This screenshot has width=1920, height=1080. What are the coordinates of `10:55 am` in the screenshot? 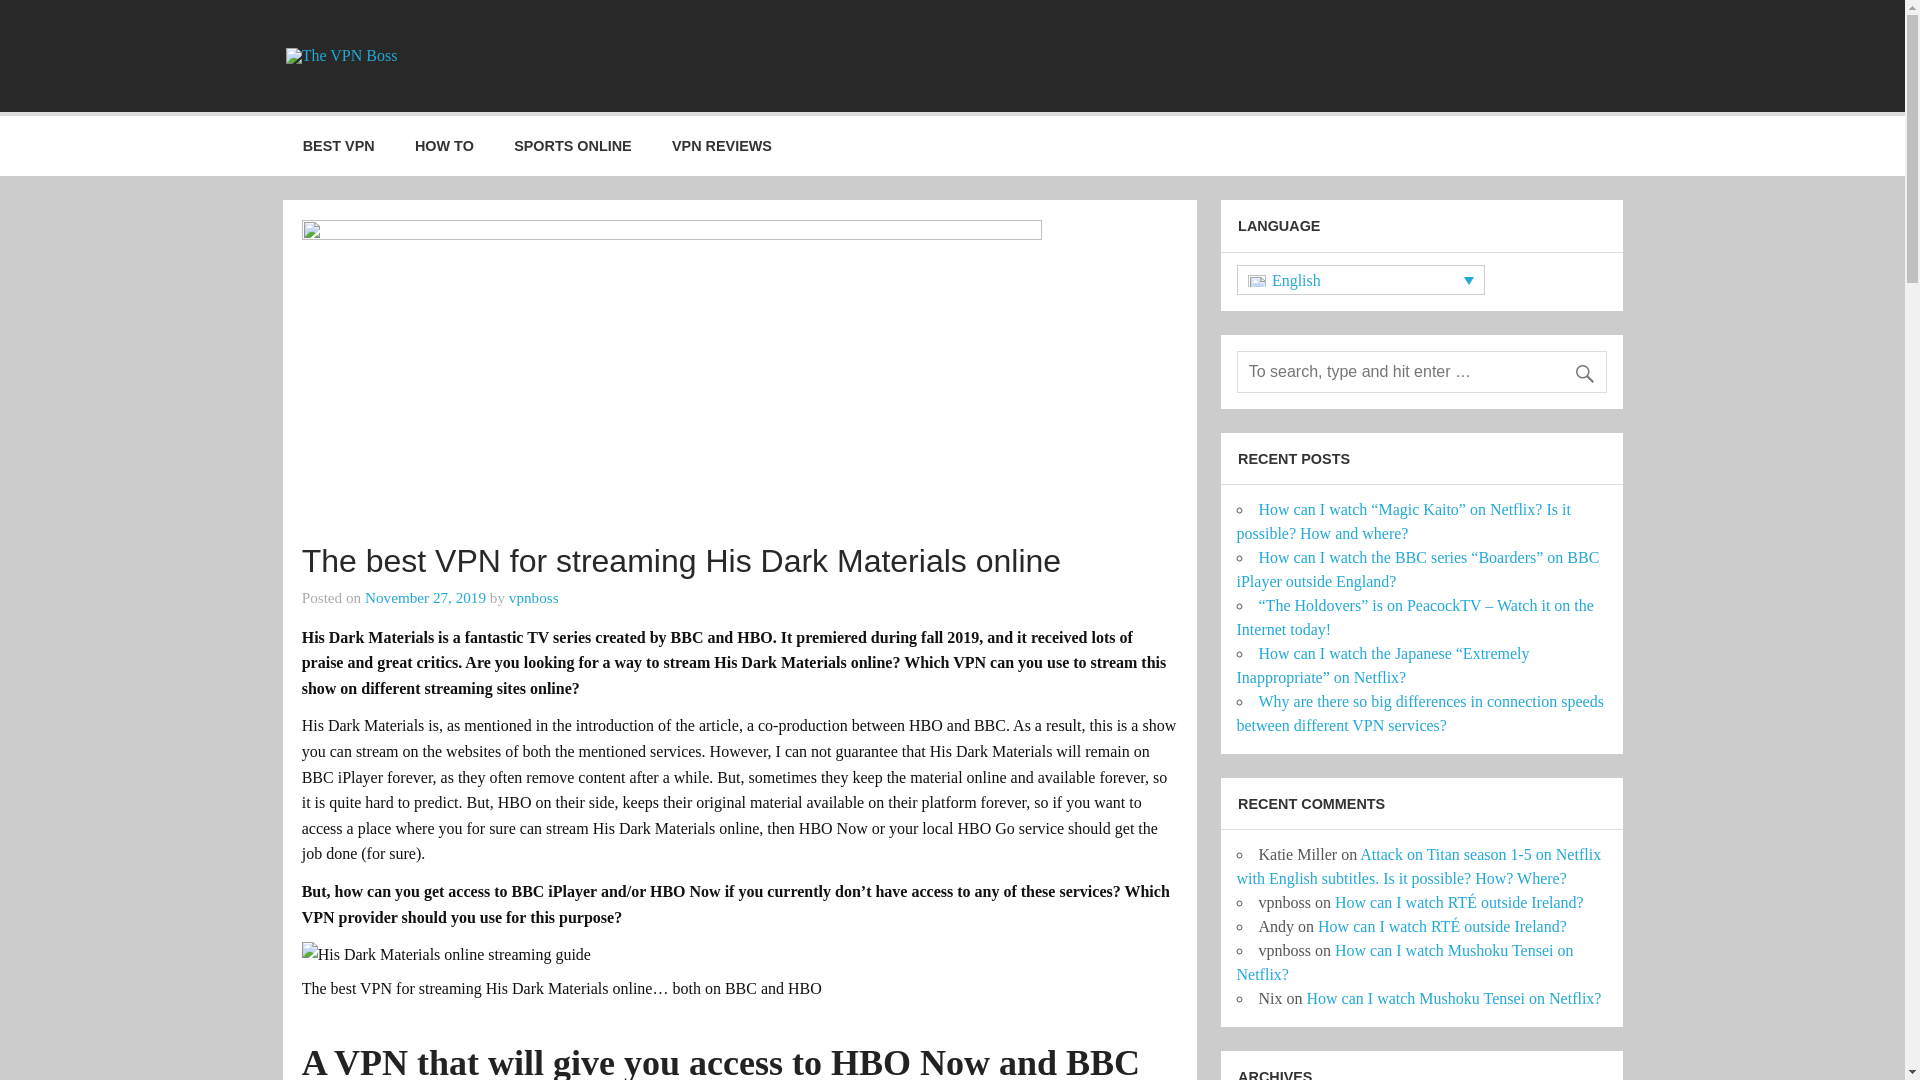 It's located at (424, 596).